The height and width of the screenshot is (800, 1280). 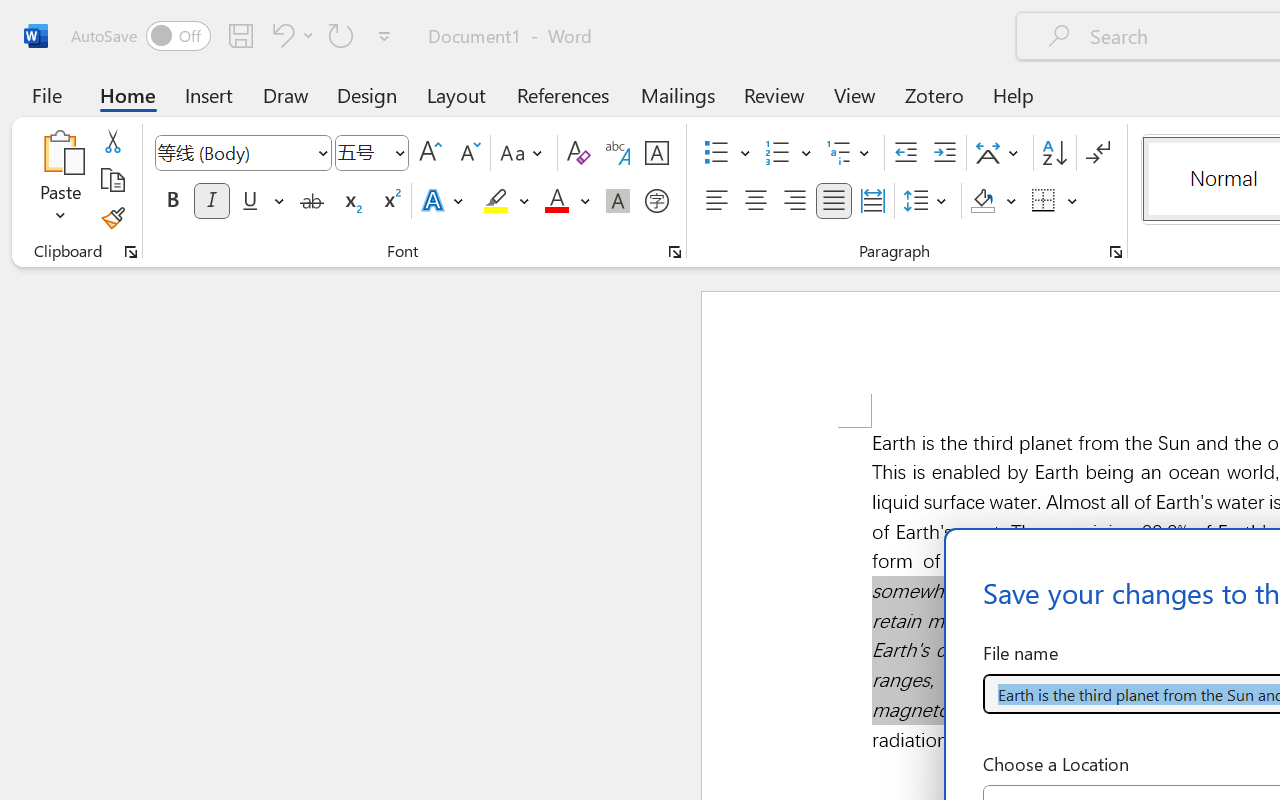 What do you see at coordinates (290, 35) in the screenshot?
I see `Undo Italic` at bounding box center [290, 35].